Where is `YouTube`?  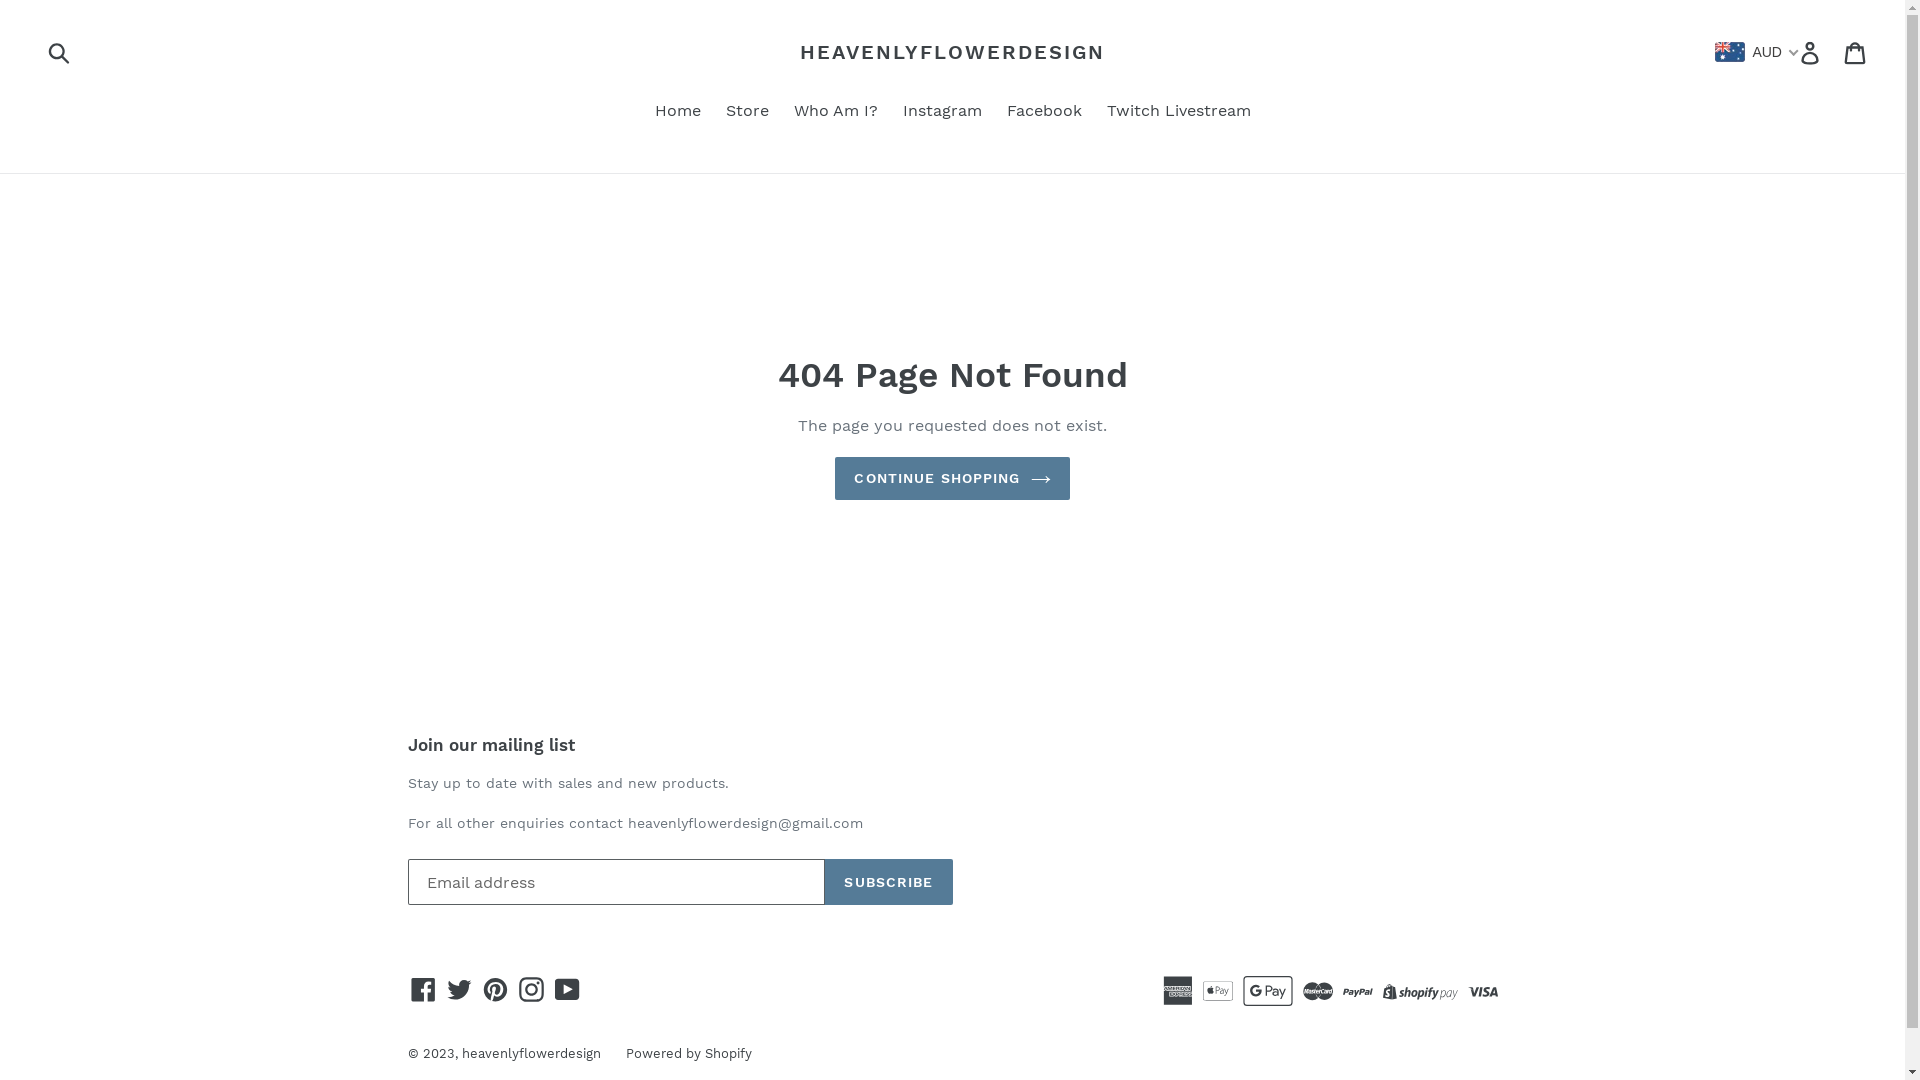 YouTube is located at coordinates (568, 990).